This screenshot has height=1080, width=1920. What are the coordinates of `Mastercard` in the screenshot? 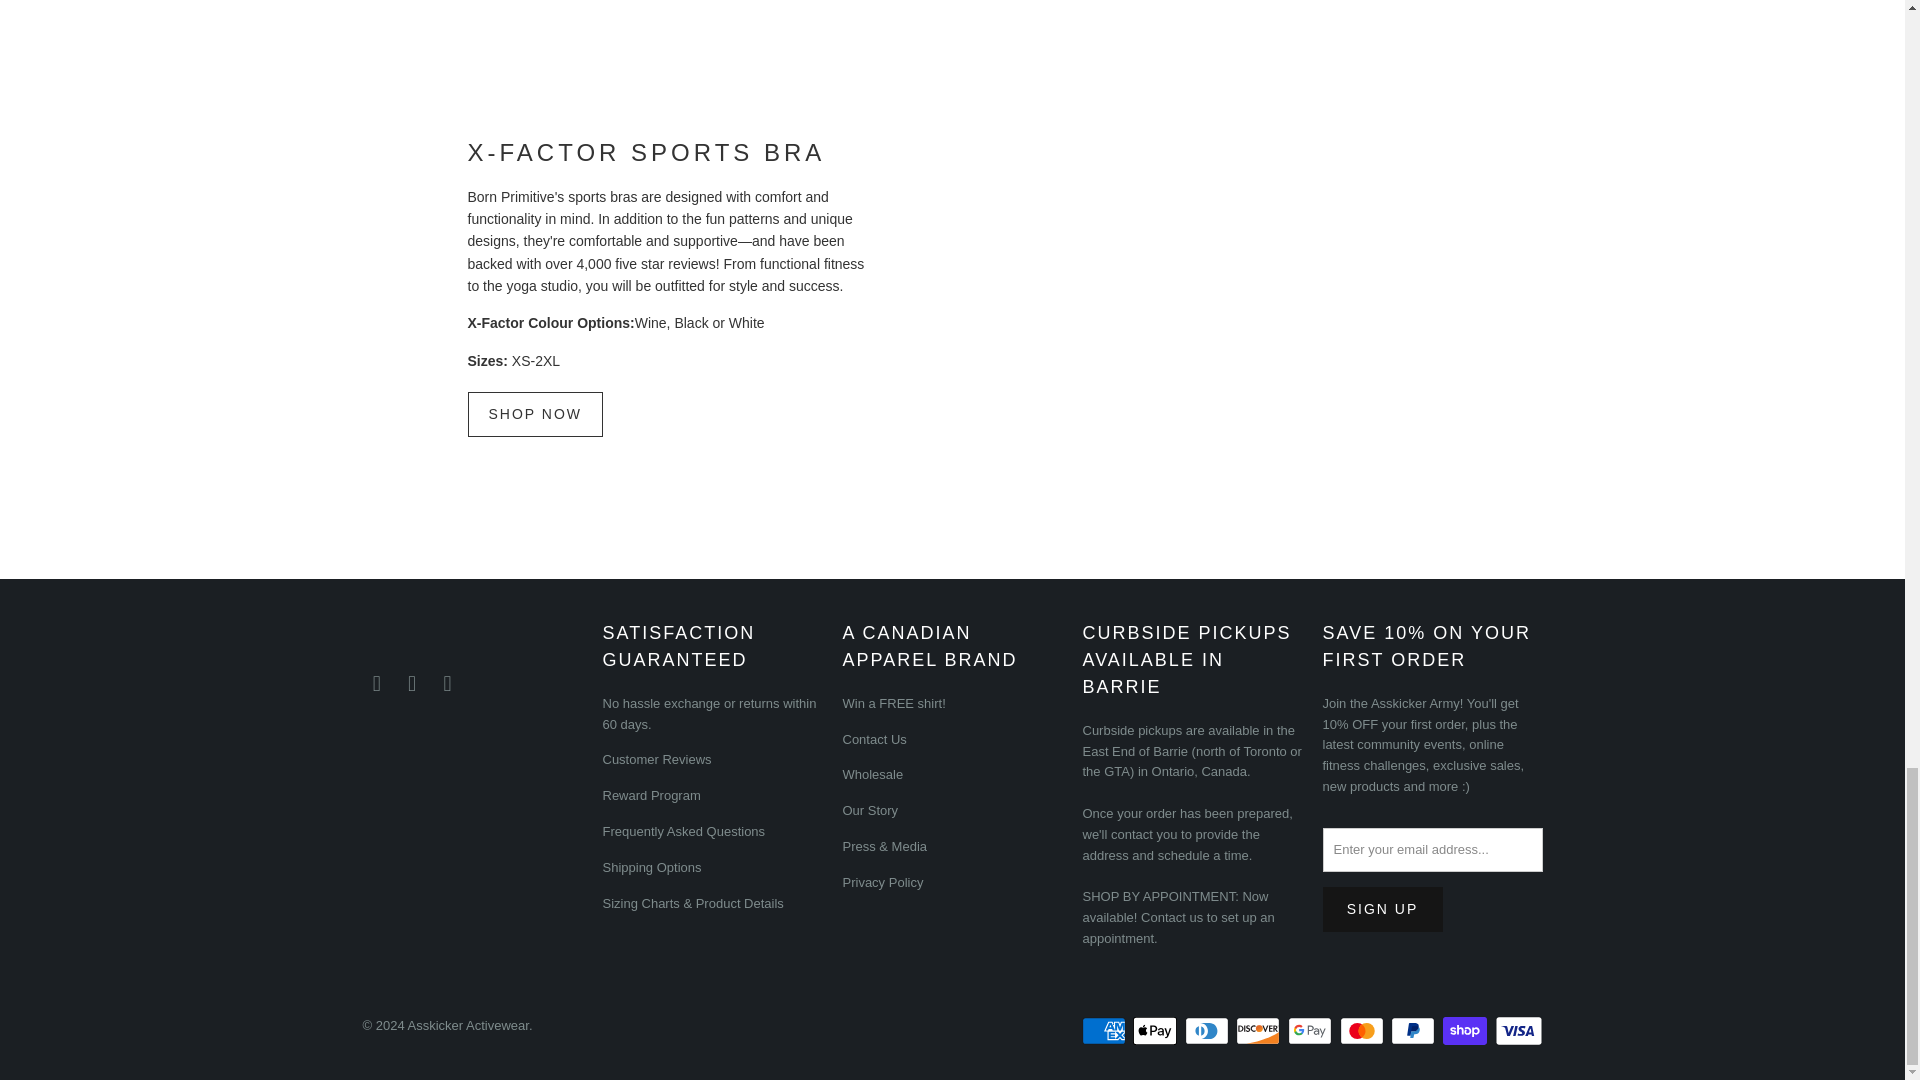 It's located at (1364, 1031).